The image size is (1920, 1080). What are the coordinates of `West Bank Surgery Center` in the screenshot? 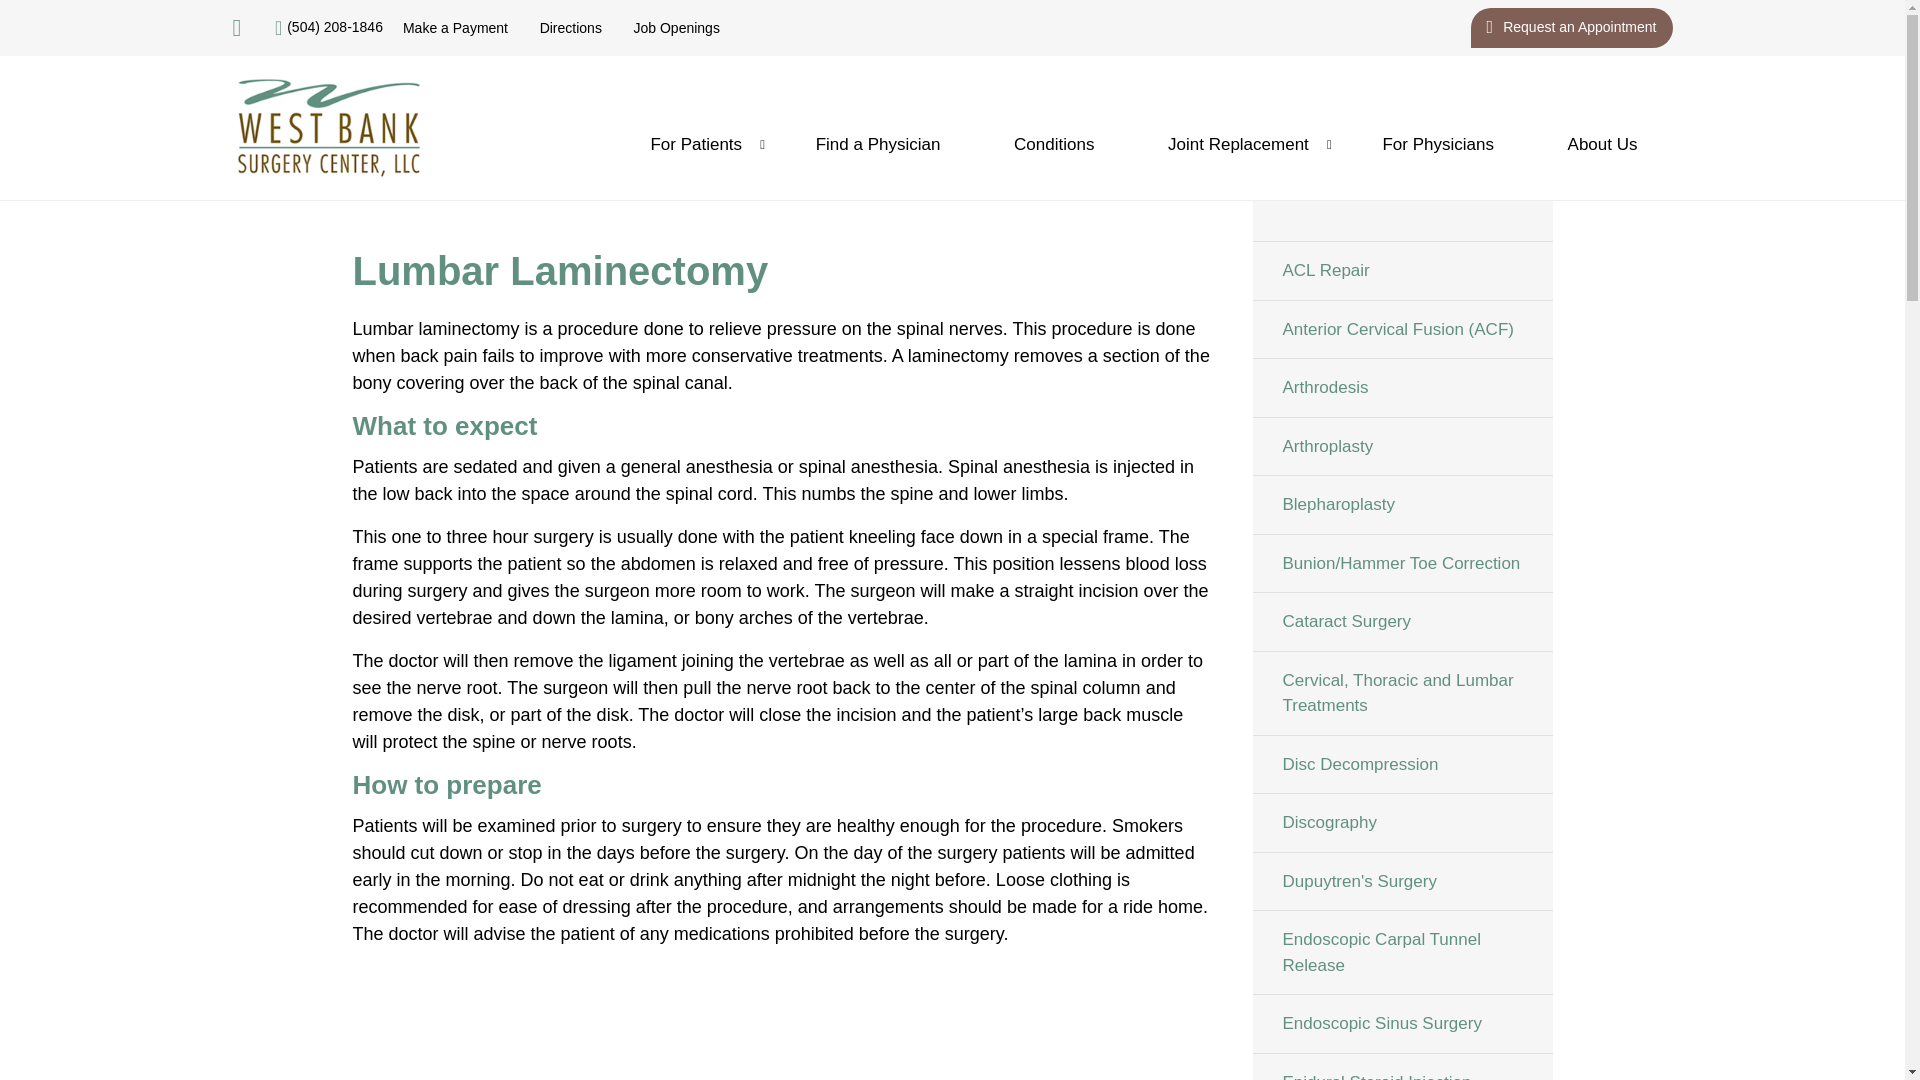 It's located at (328, 128).